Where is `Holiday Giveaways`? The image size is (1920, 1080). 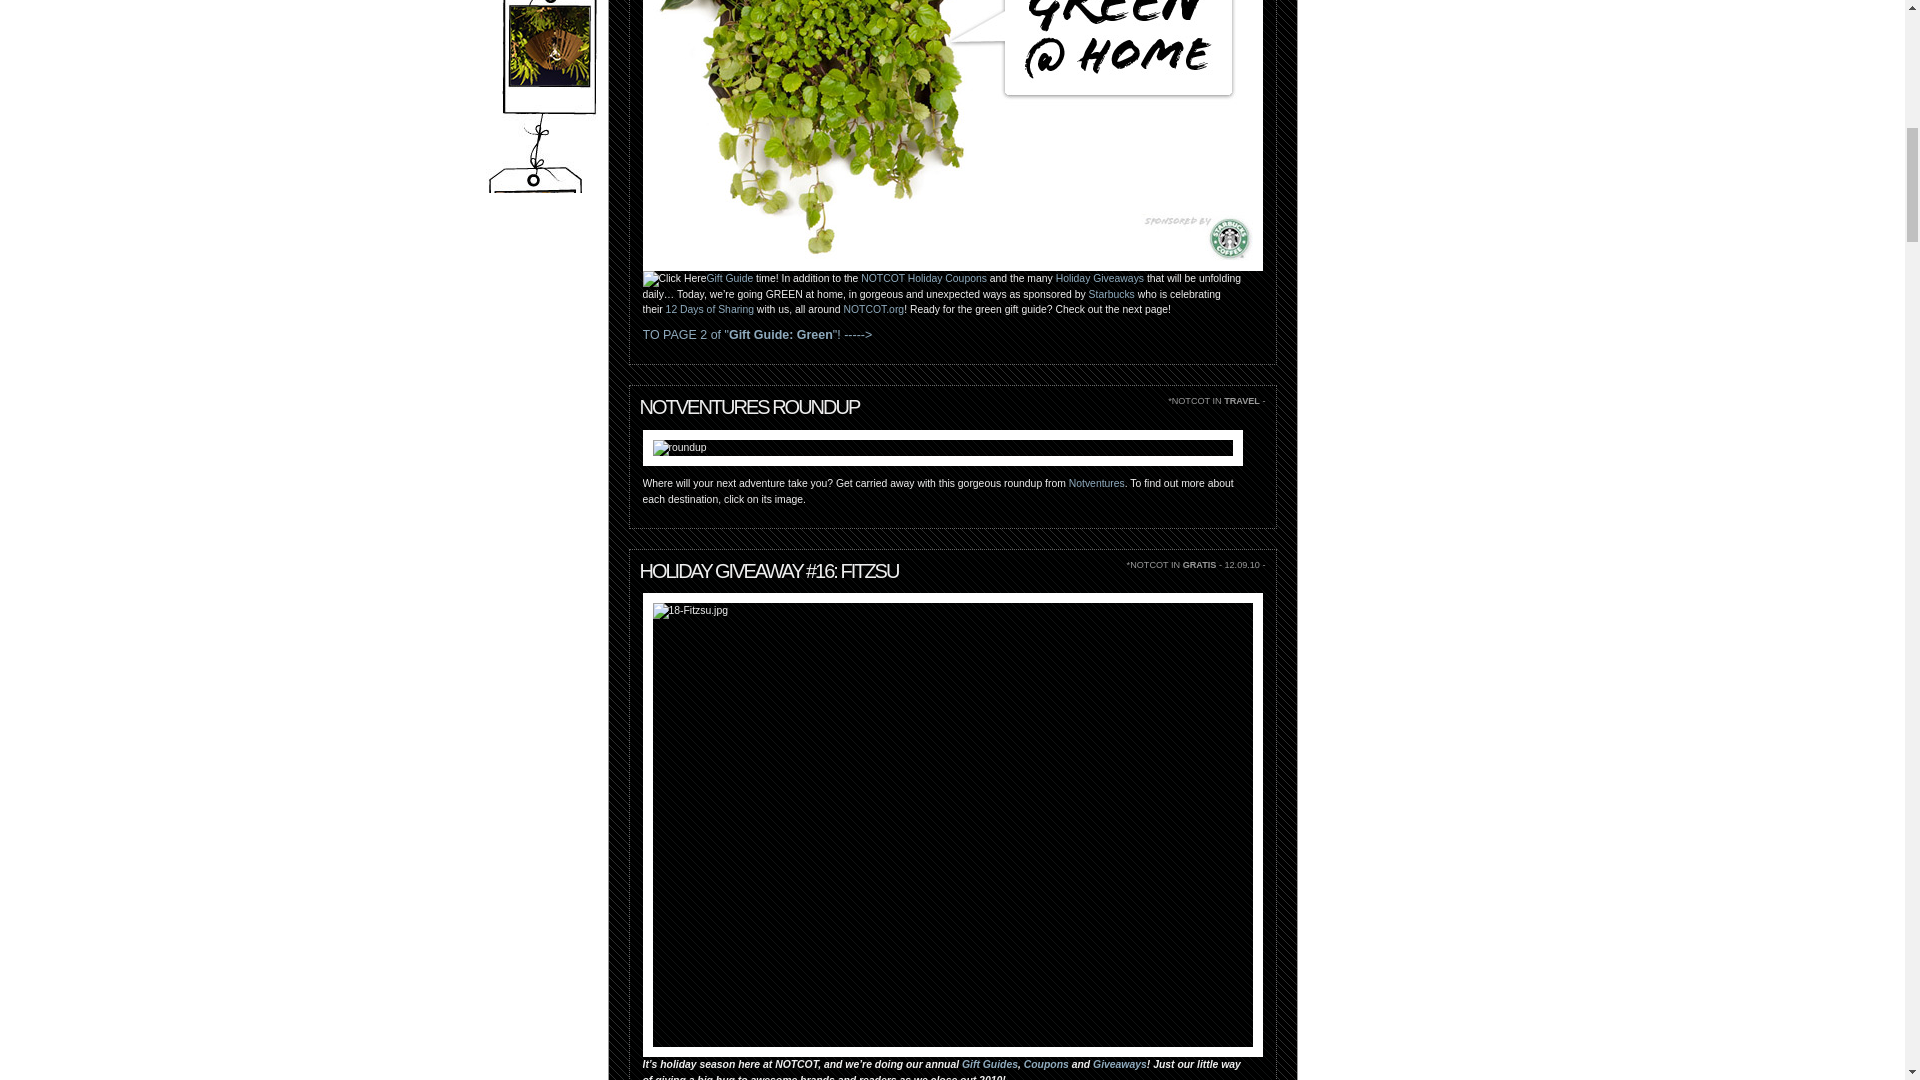
Holiday Giveaways is located at coordinates (1100, 278).